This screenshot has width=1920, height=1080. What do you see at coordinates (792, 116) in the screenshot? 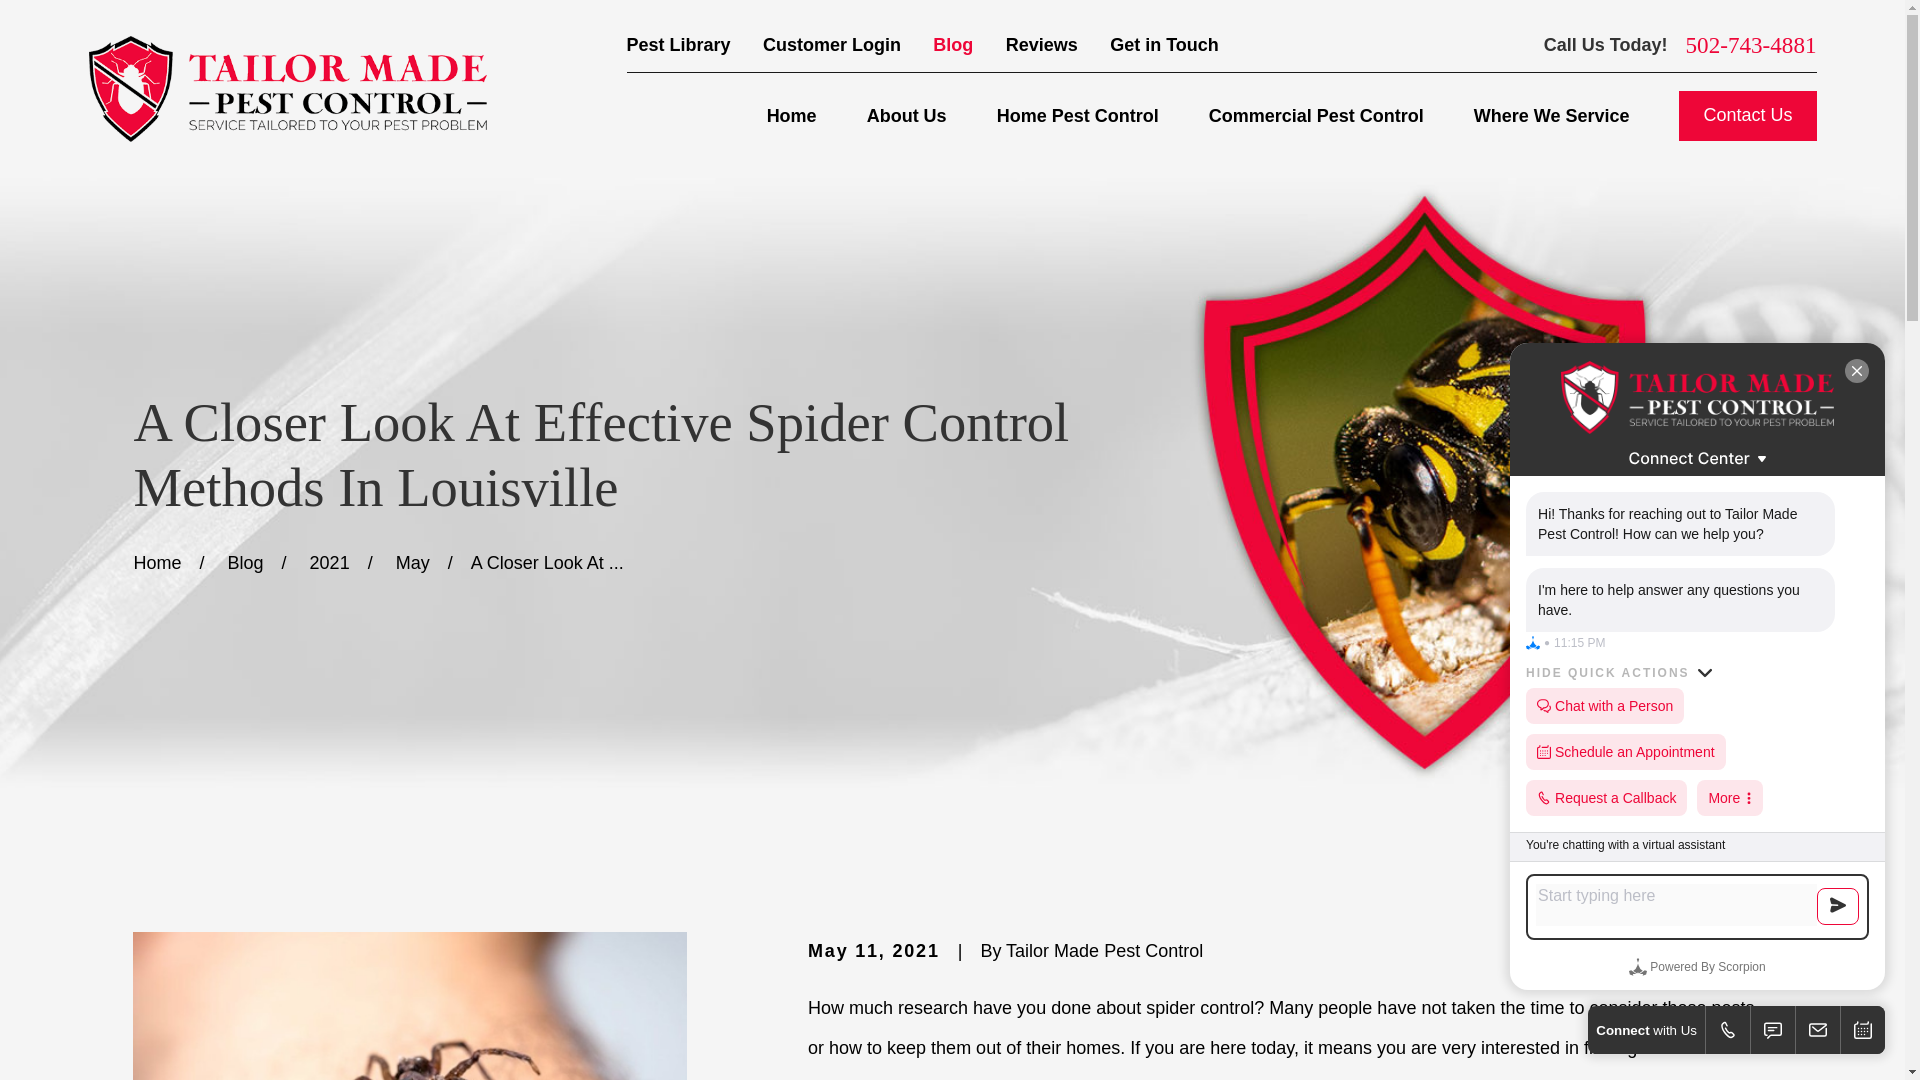
I see `Home` at bounding box center [792, 116].